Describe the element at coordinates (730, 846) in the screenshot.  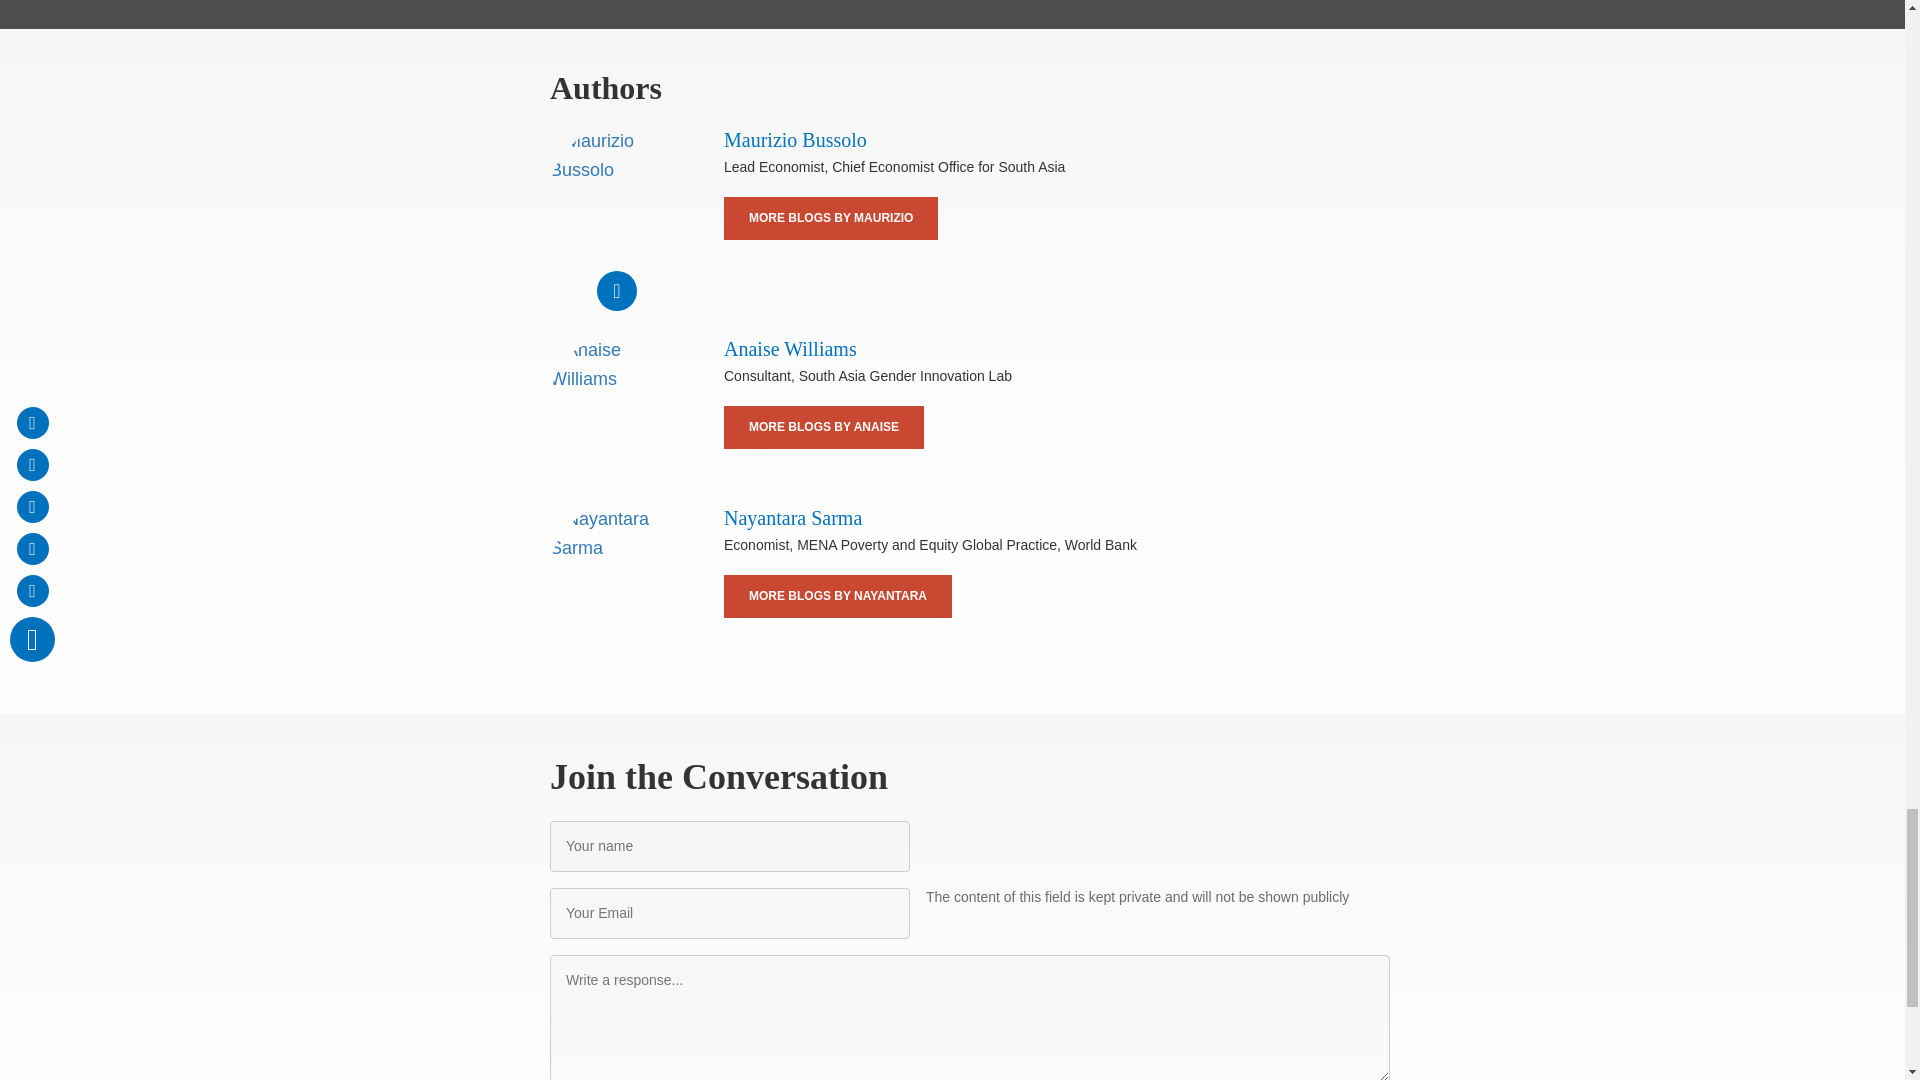
I see `Your name` at that location.